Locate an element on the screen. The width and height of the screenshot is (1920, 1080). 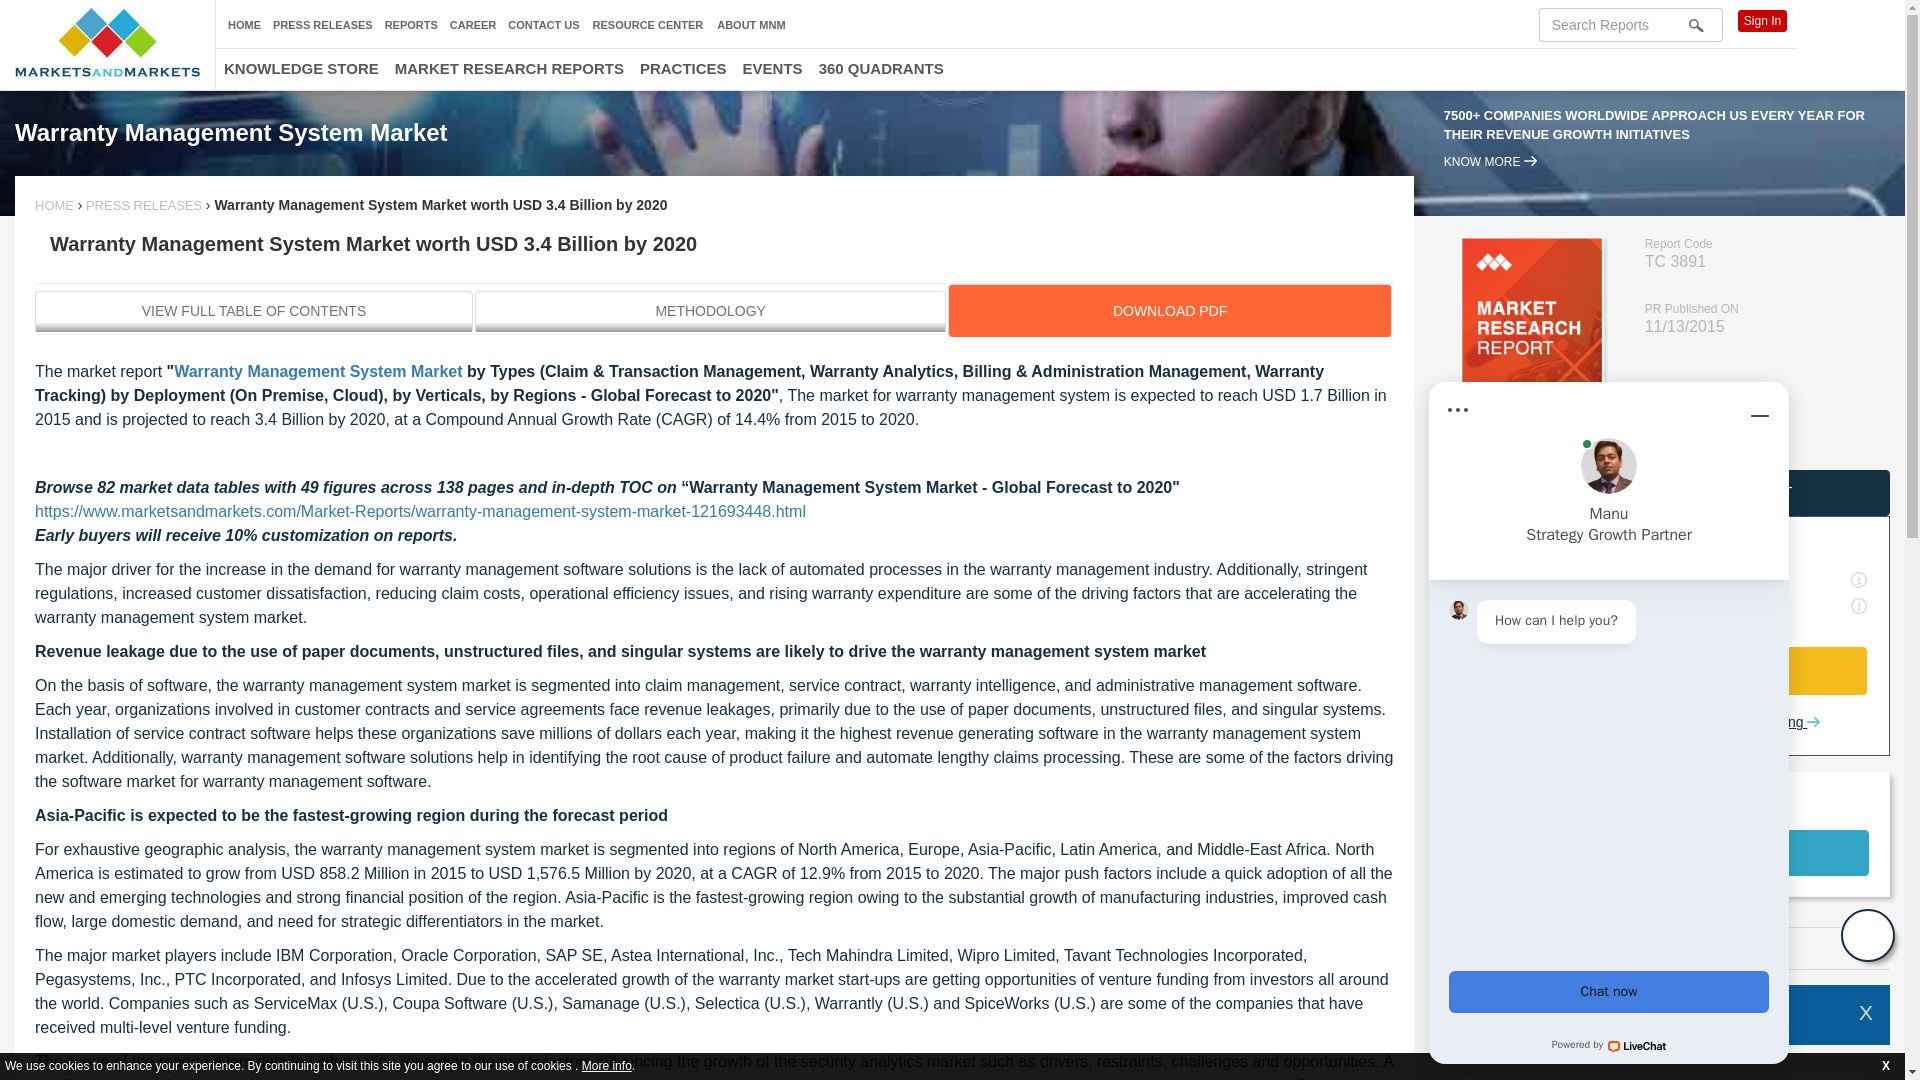
HOME is located at coordinates (244, 25).